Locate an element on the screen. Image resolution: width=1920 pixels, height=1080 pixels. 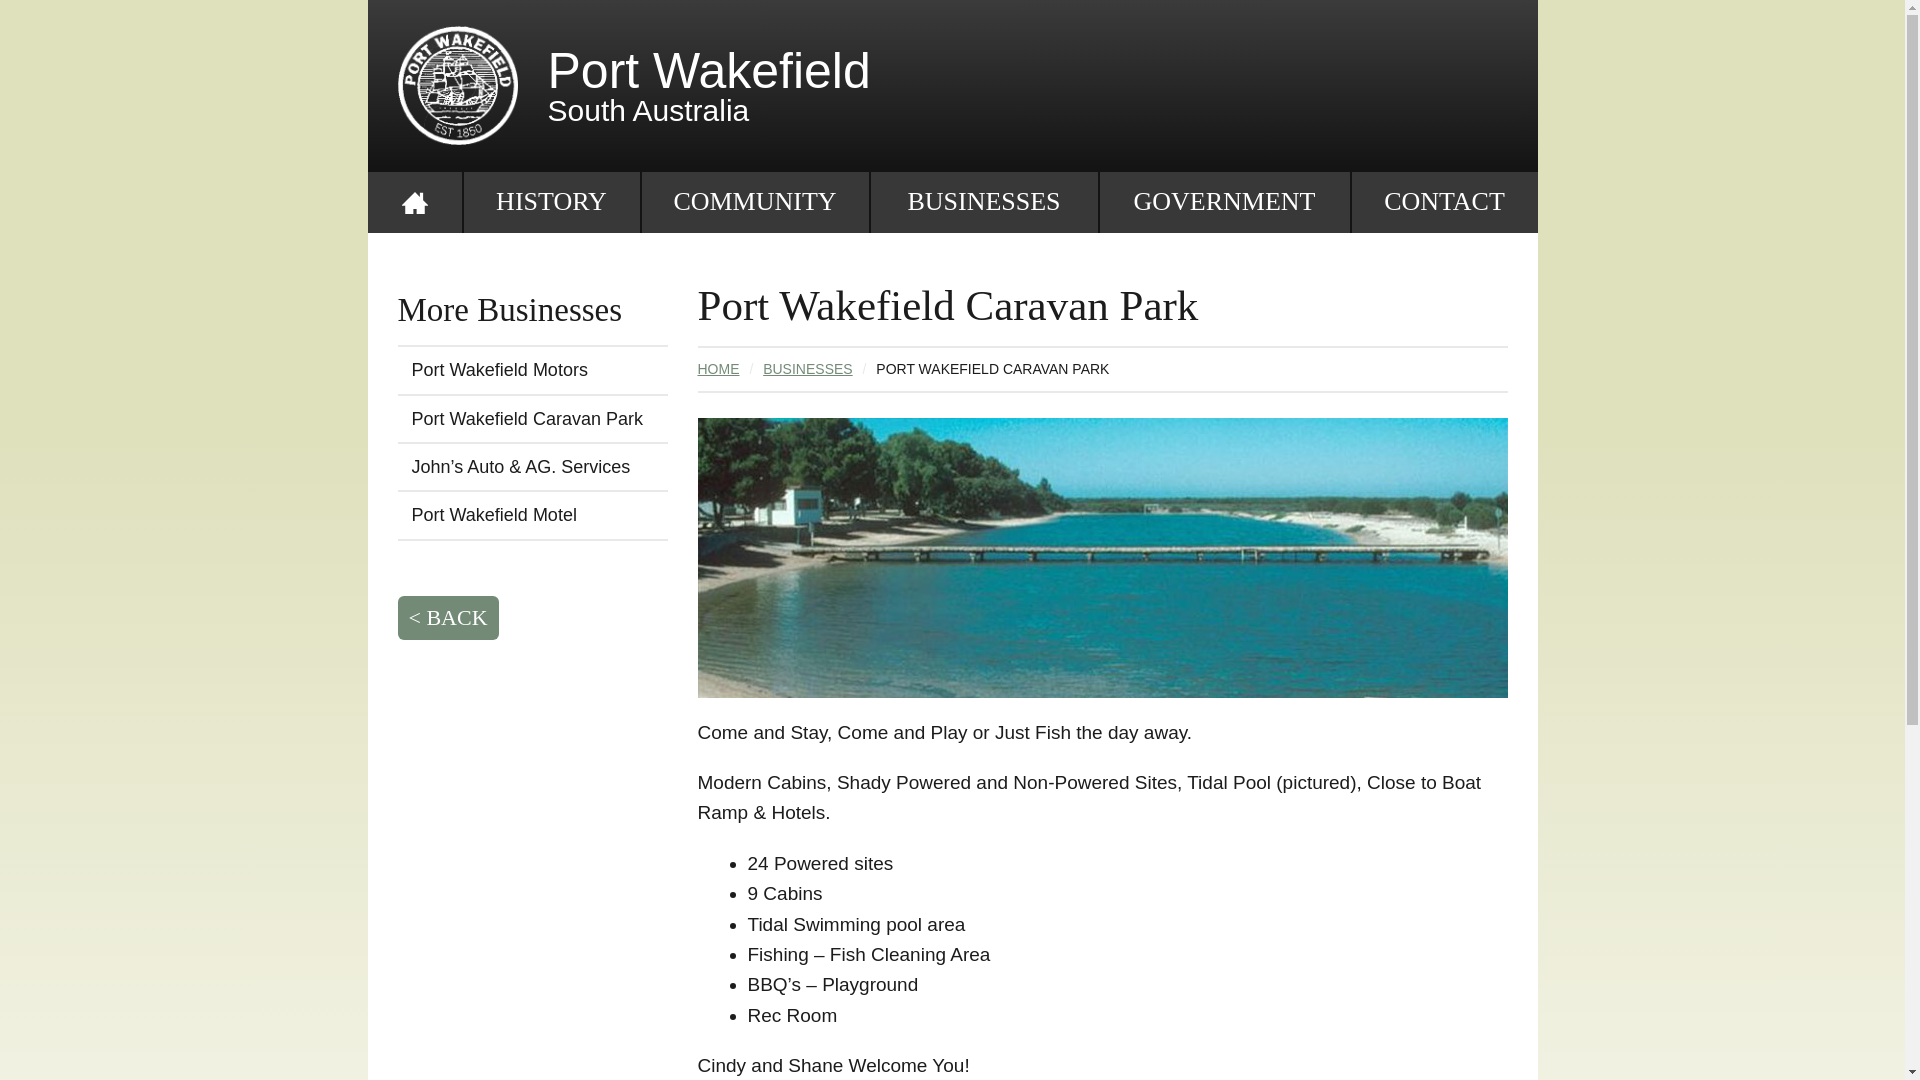
Port Wakefield Motors is located at coordinates (533, 371).